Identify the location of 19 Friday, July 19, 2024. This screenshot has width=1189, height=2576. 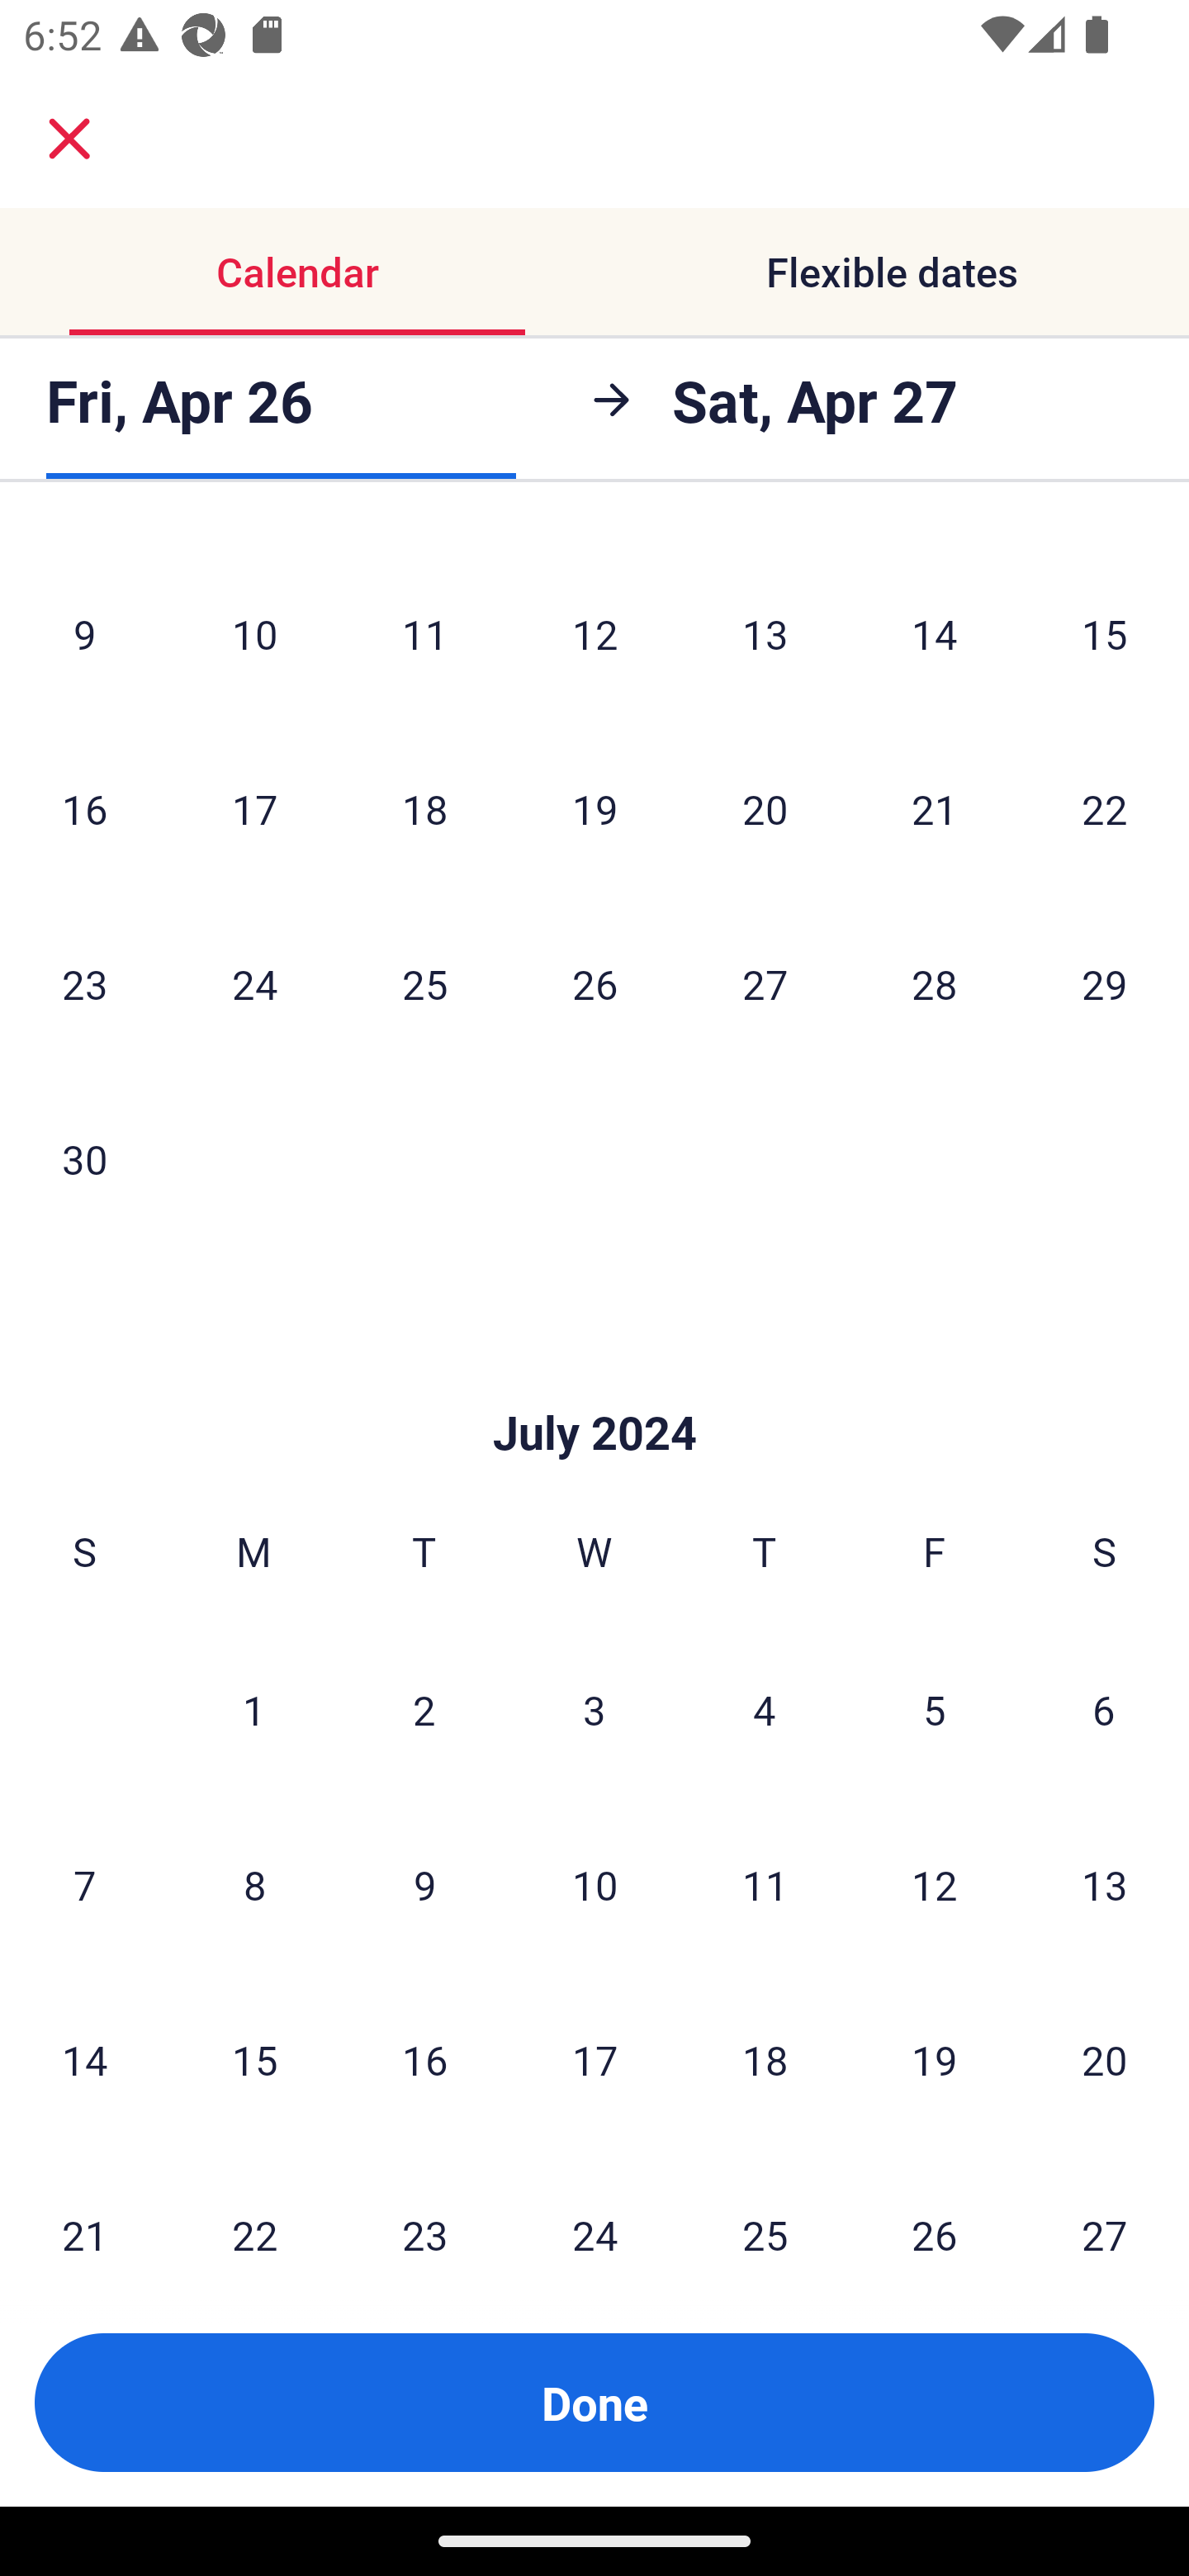
(935, 2059).